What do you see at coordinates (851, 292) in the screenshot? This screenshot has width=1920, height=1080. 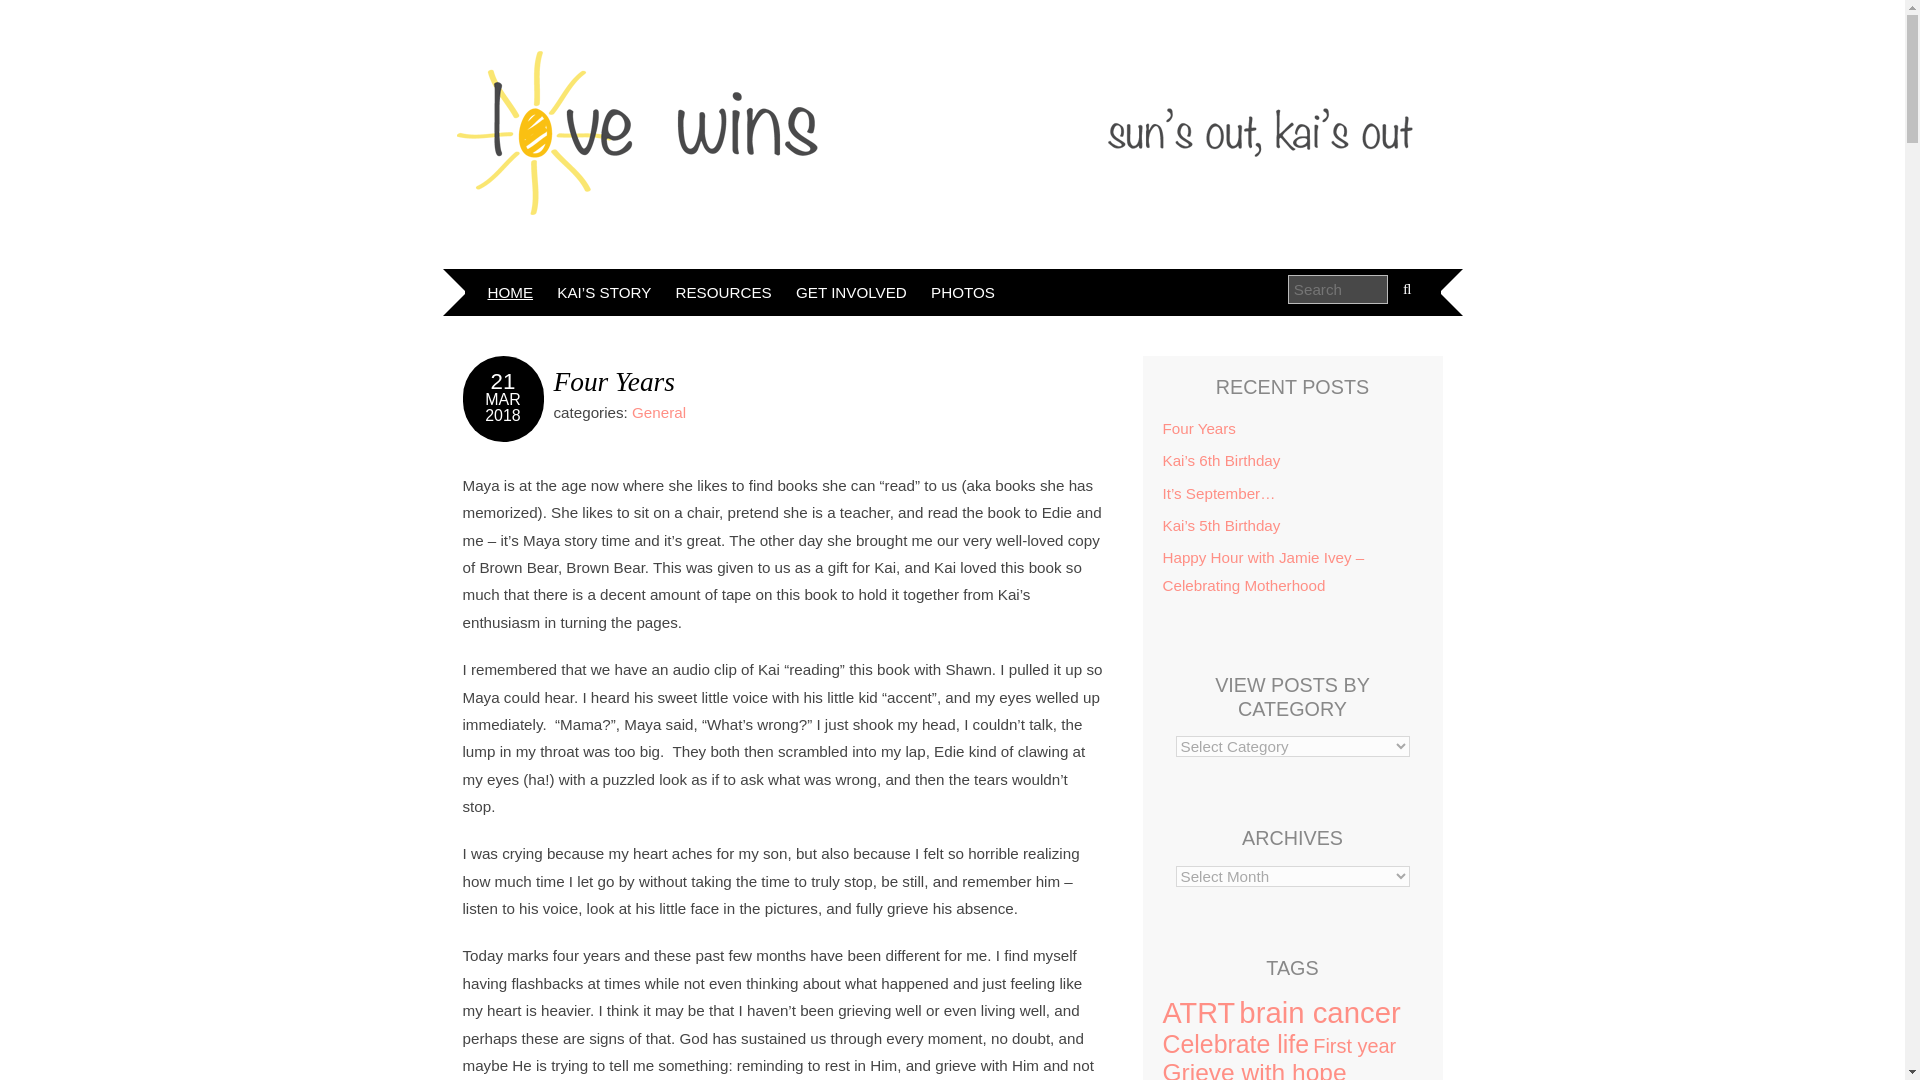 I see `GET INVOLVED` at bounding box center [851, 292].